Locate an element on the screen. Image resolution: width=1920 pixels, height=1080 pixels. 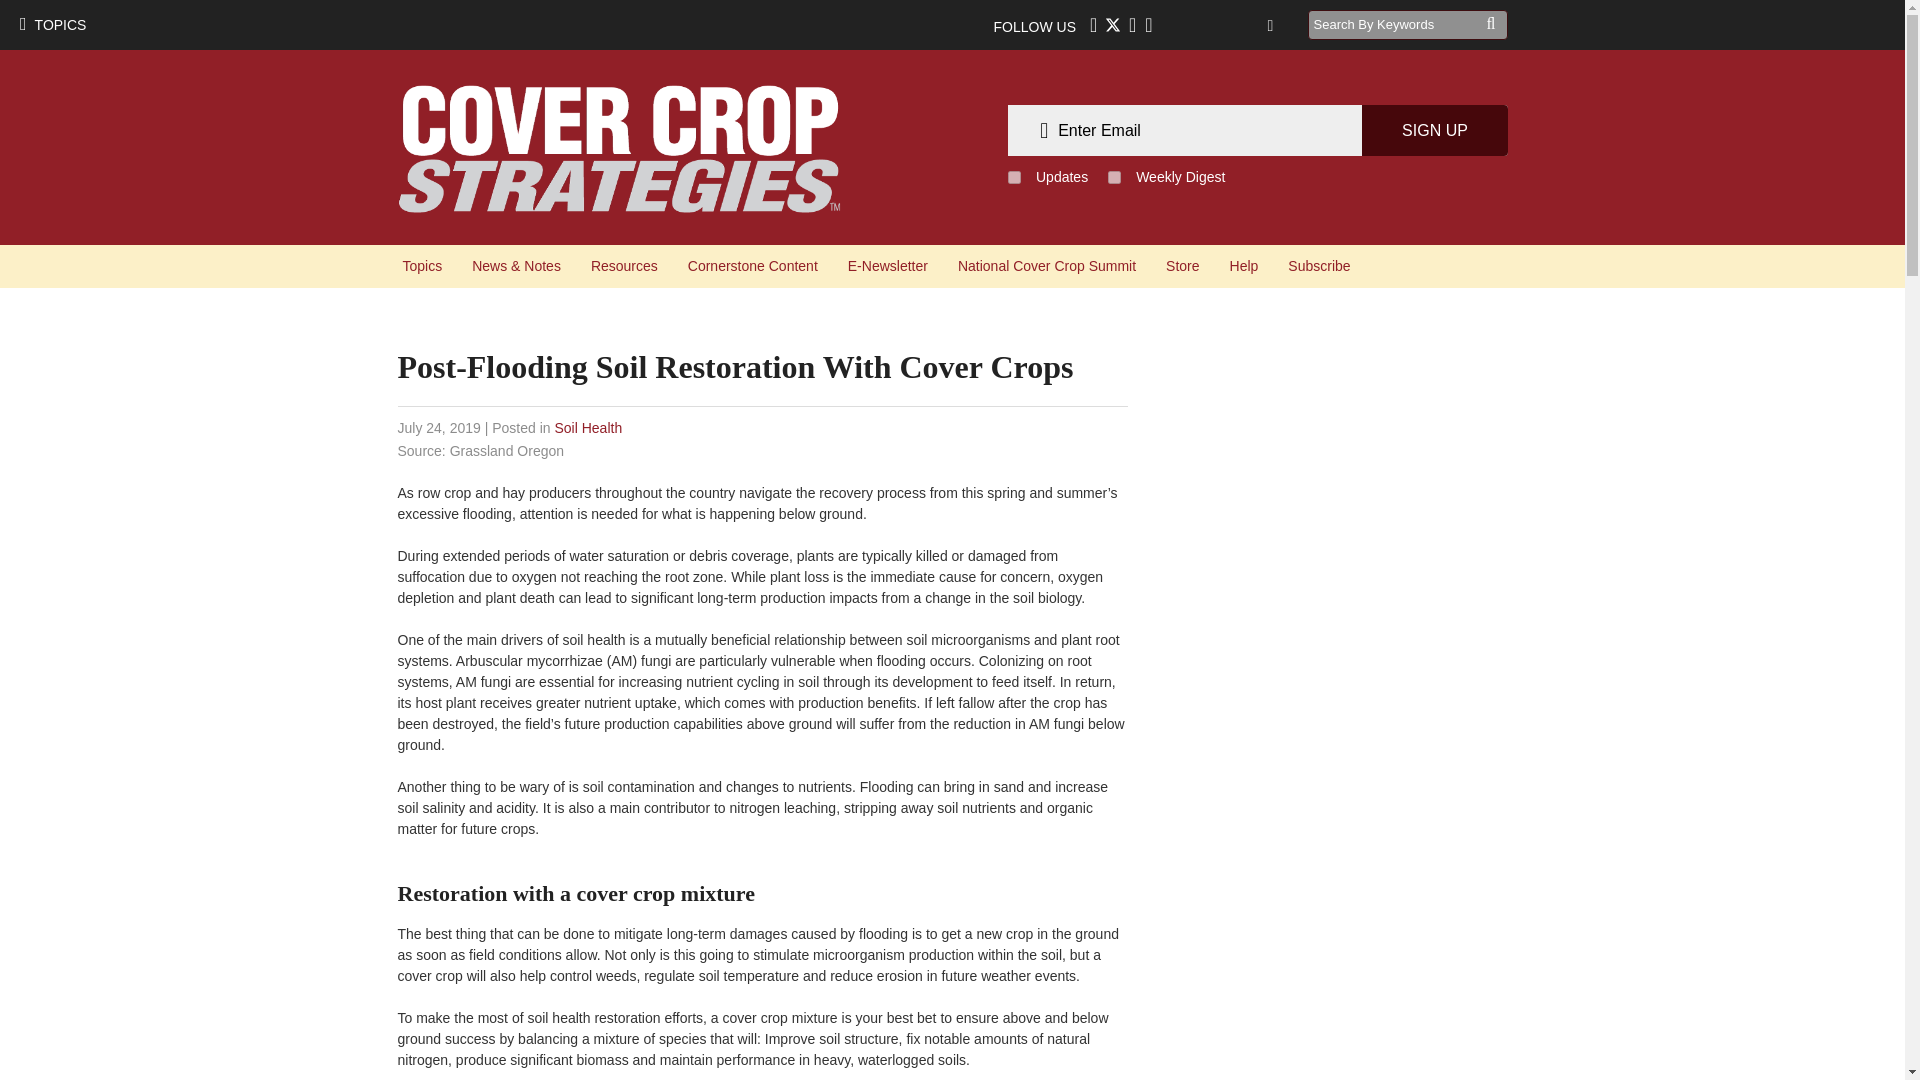
1 is located at coordinates (1014, 176).